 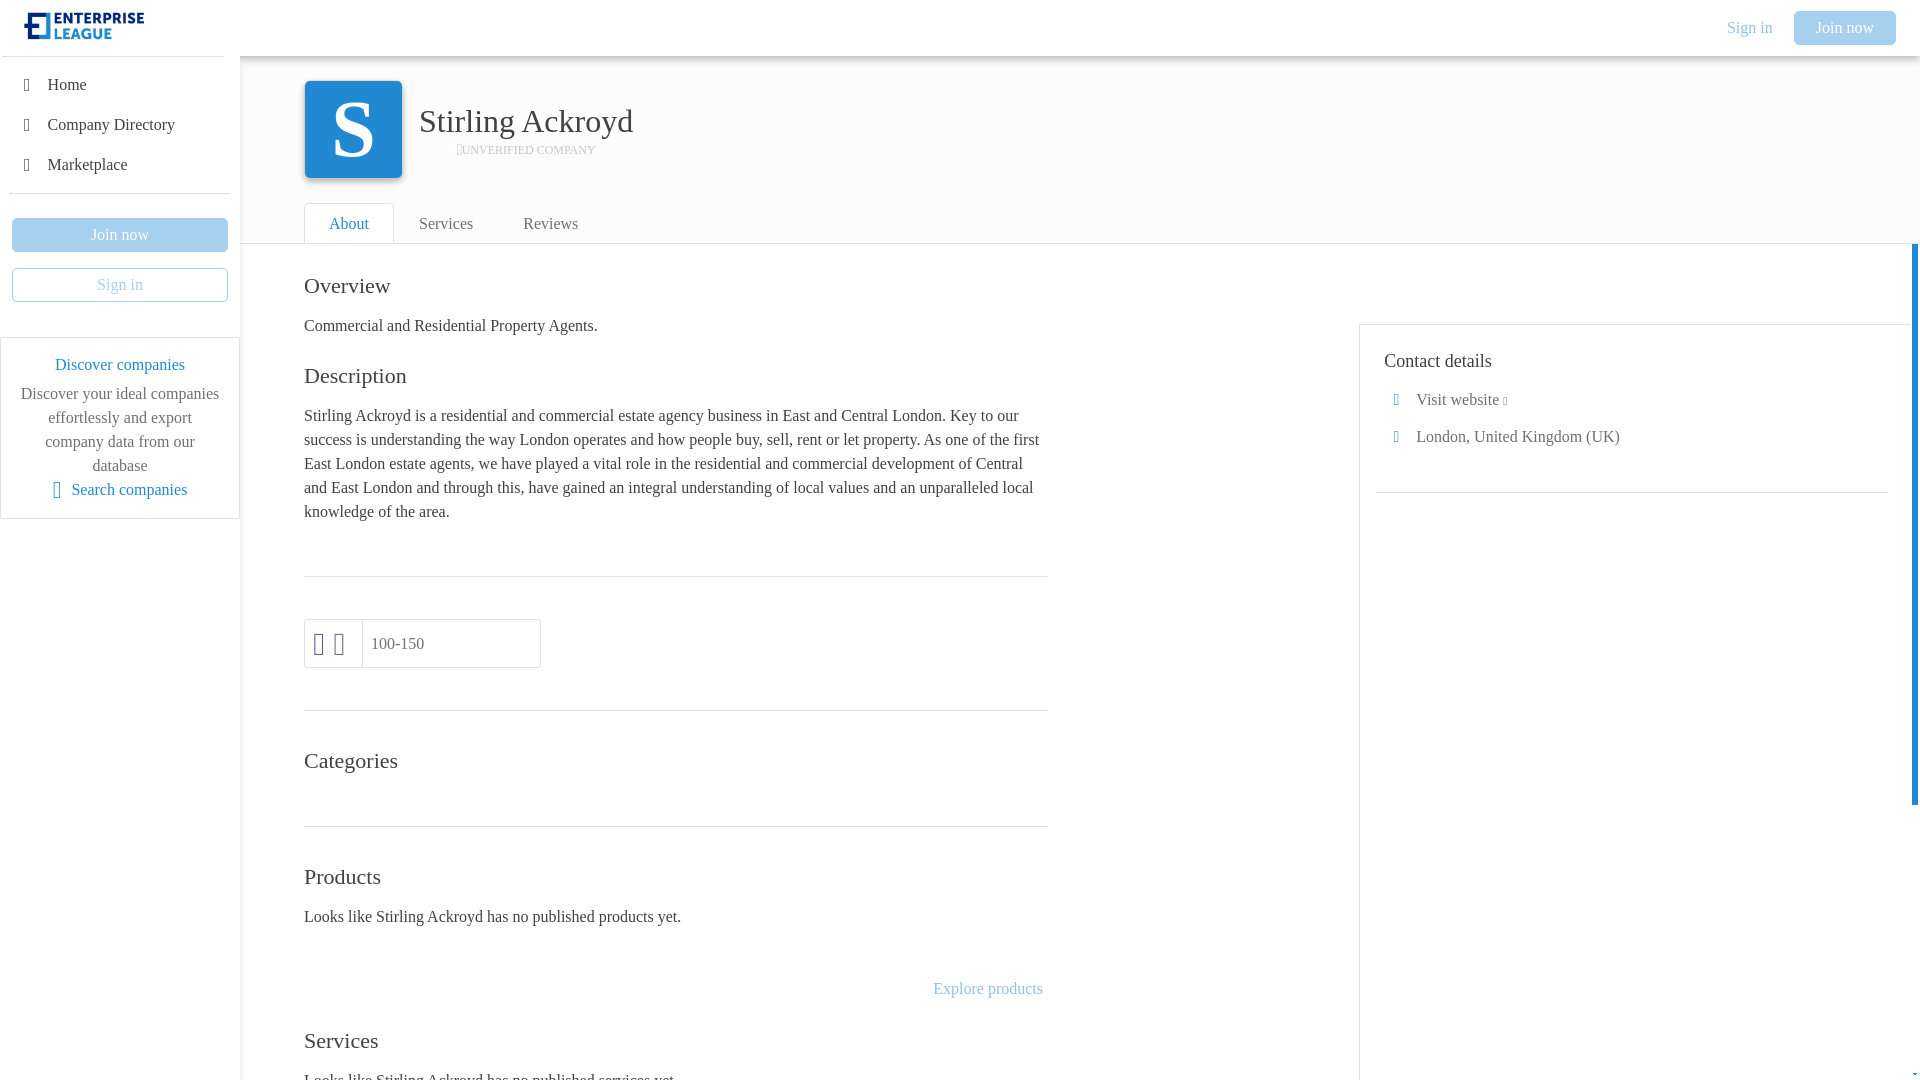 What do you see at coordinates (1844, 28) in the screenshot?
I see `Join now` at bounding box center [1844, 28].